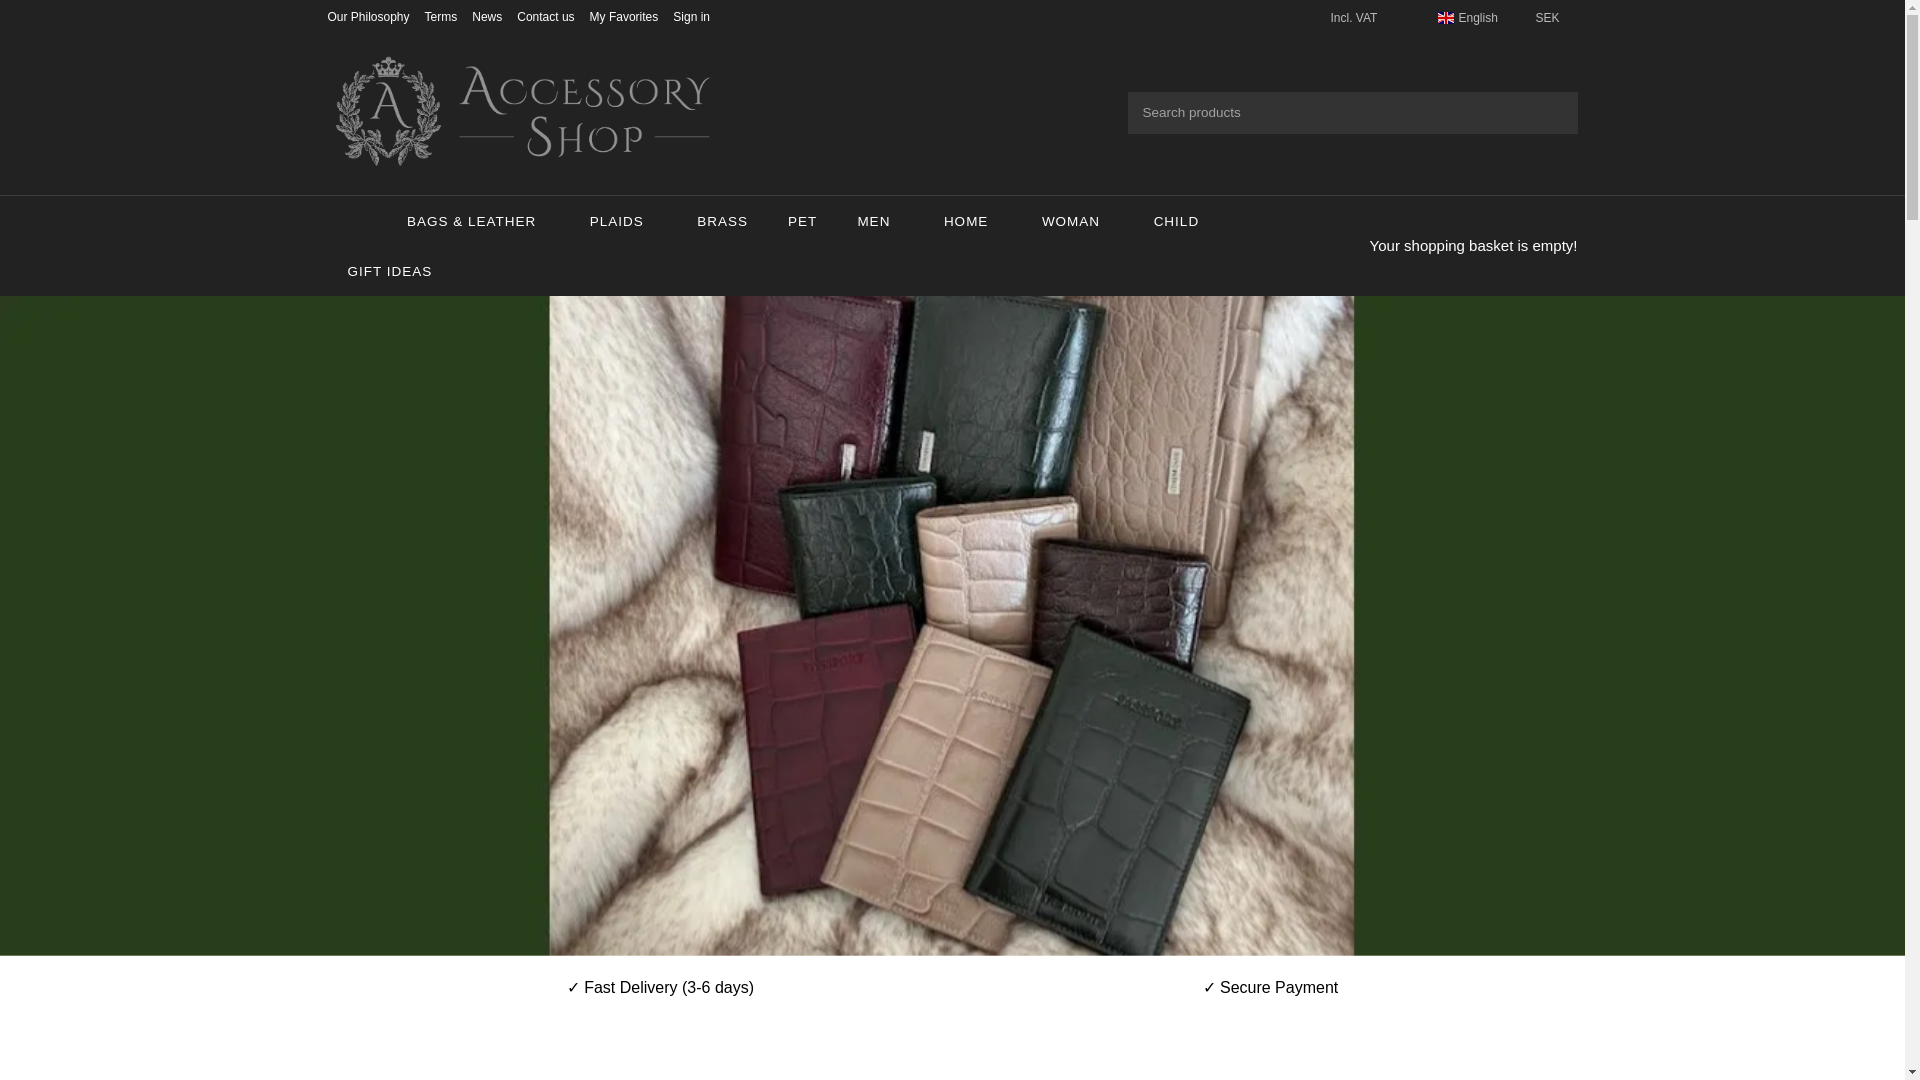 Image resolution: width=1920 pixels, height=1080 pixels. Describe the element at coordinates (545, 16) in the screenshot. I see `Contact us` at that location.